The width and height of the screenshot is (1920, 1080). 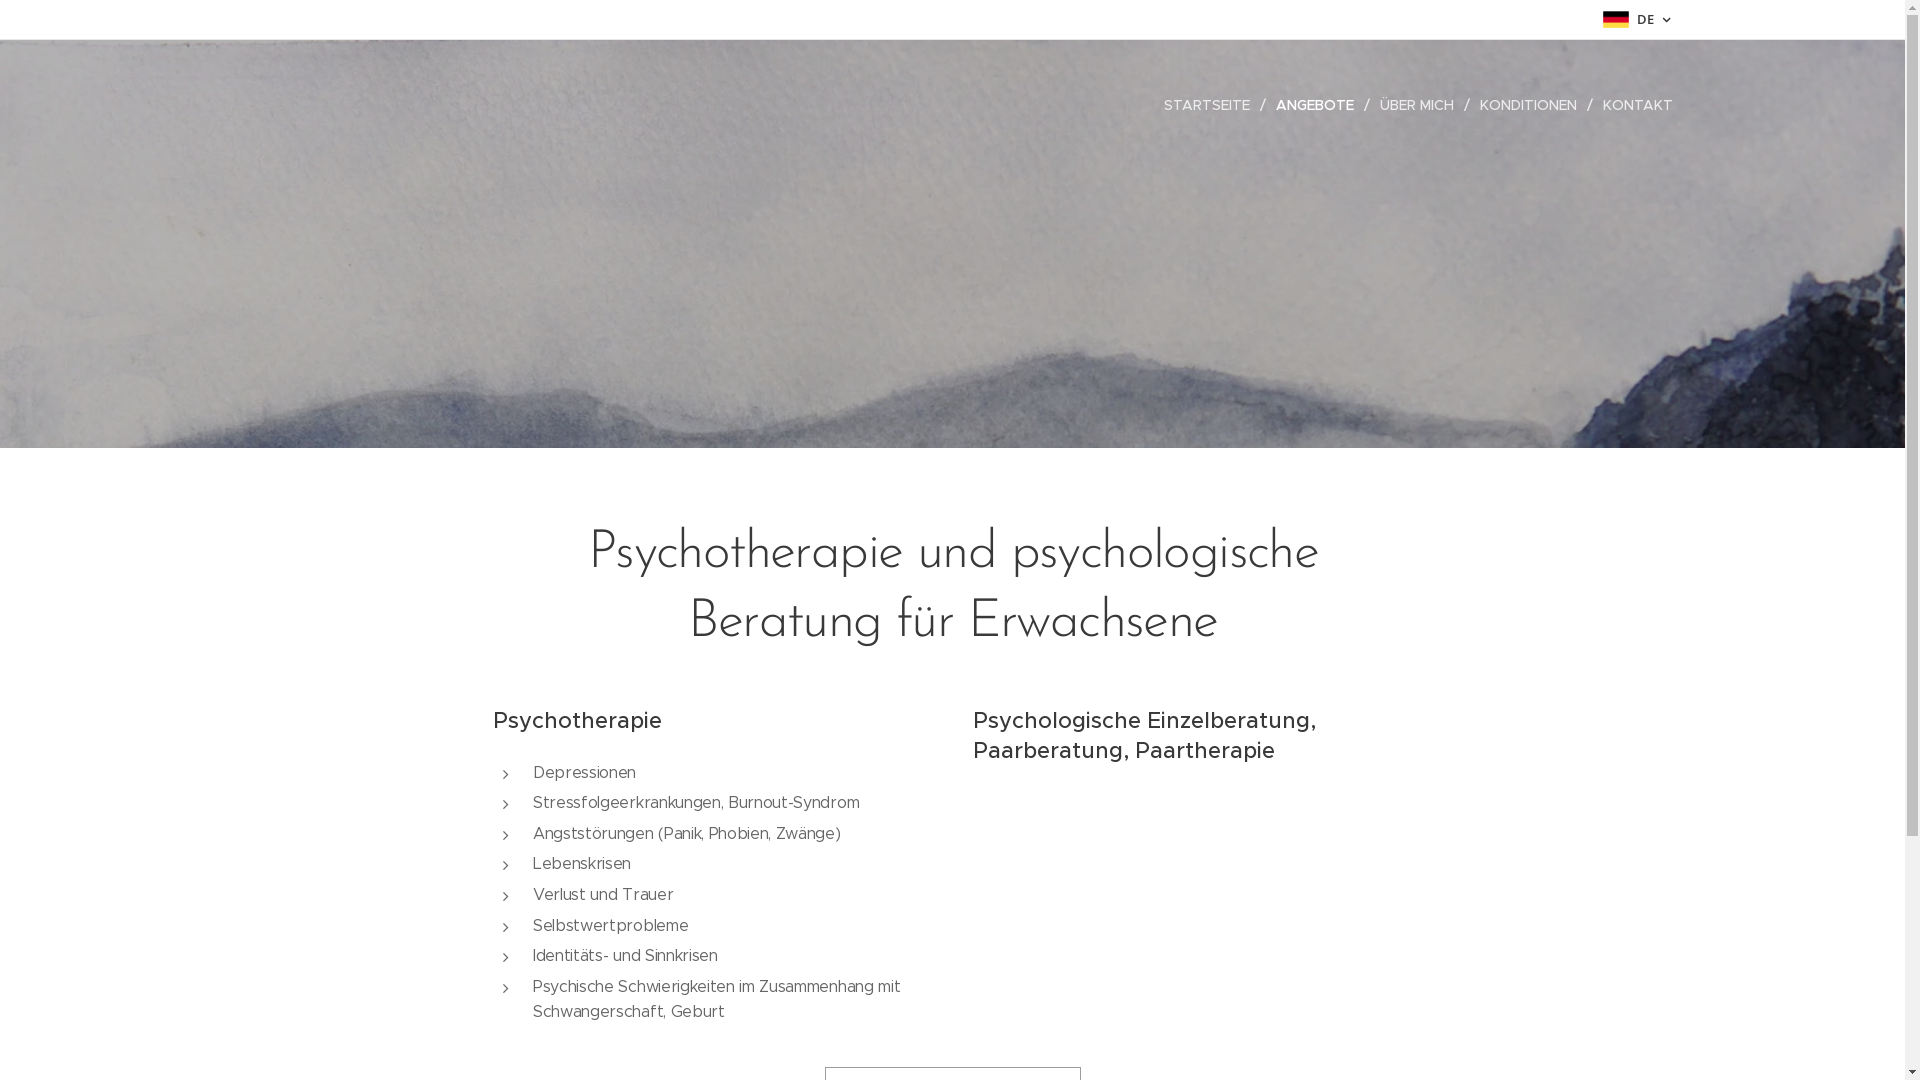 What do you see at coordinates (1212, 105) in the screenshot?
I see `STARTSEITE` at bounding box center [1212, 105].